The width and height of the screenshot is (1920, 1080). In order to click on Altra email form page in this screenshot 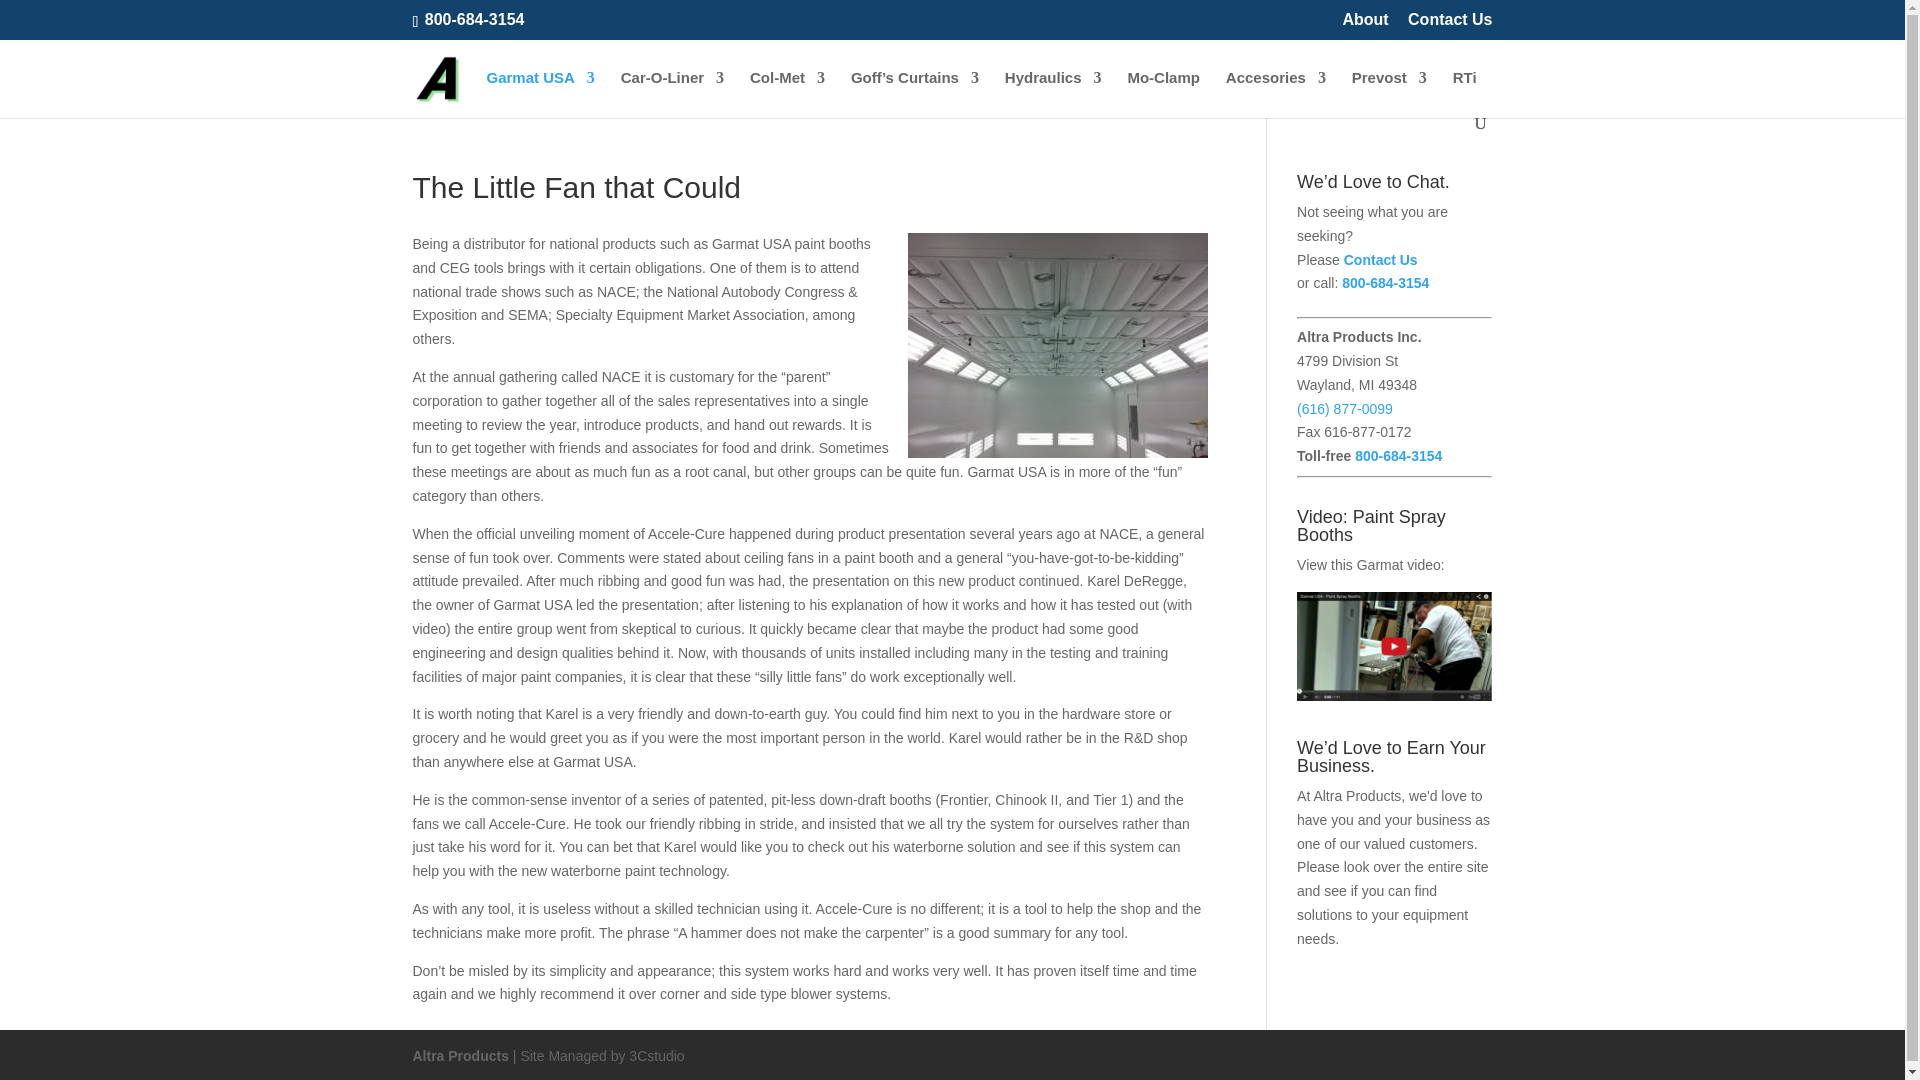, I will do `click(1381, 259)`.